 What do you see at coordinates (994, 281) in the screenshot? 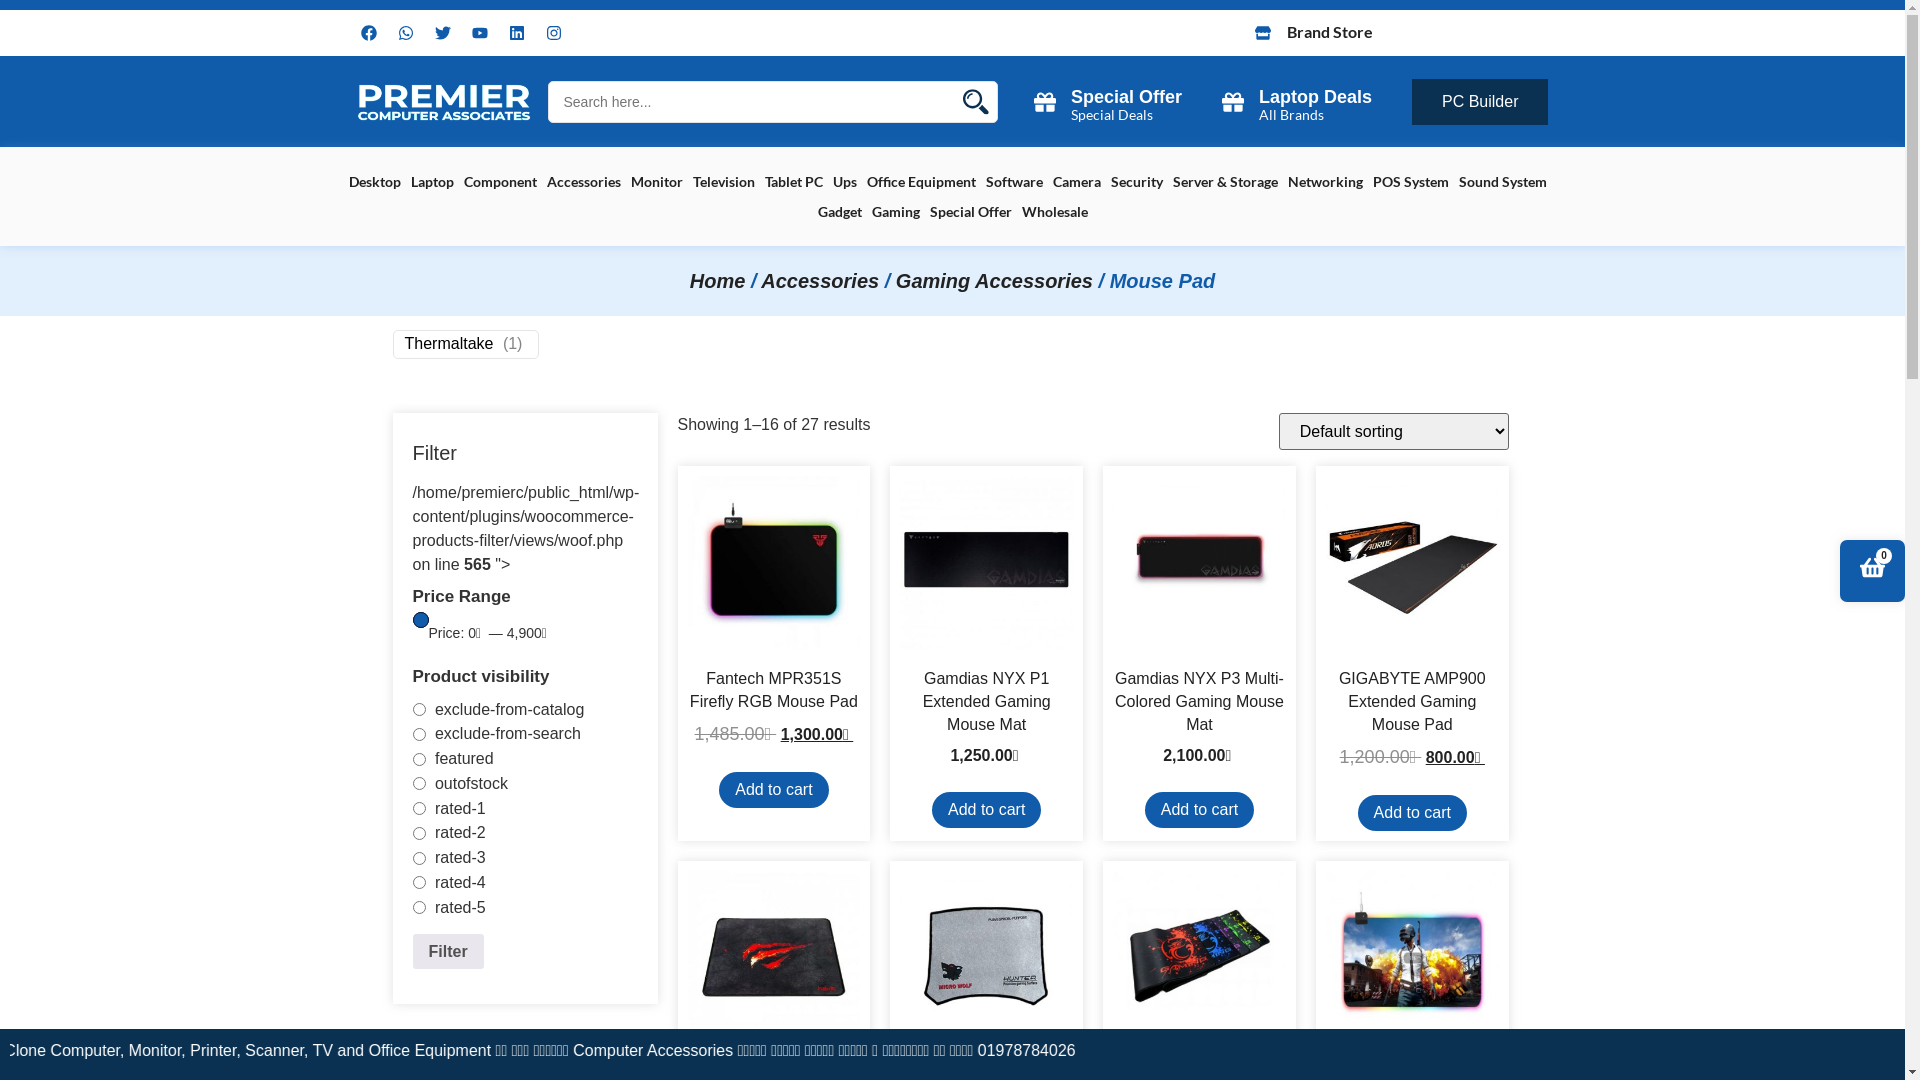
I see `Gaming Accessories` at bounding box center [994, 281].